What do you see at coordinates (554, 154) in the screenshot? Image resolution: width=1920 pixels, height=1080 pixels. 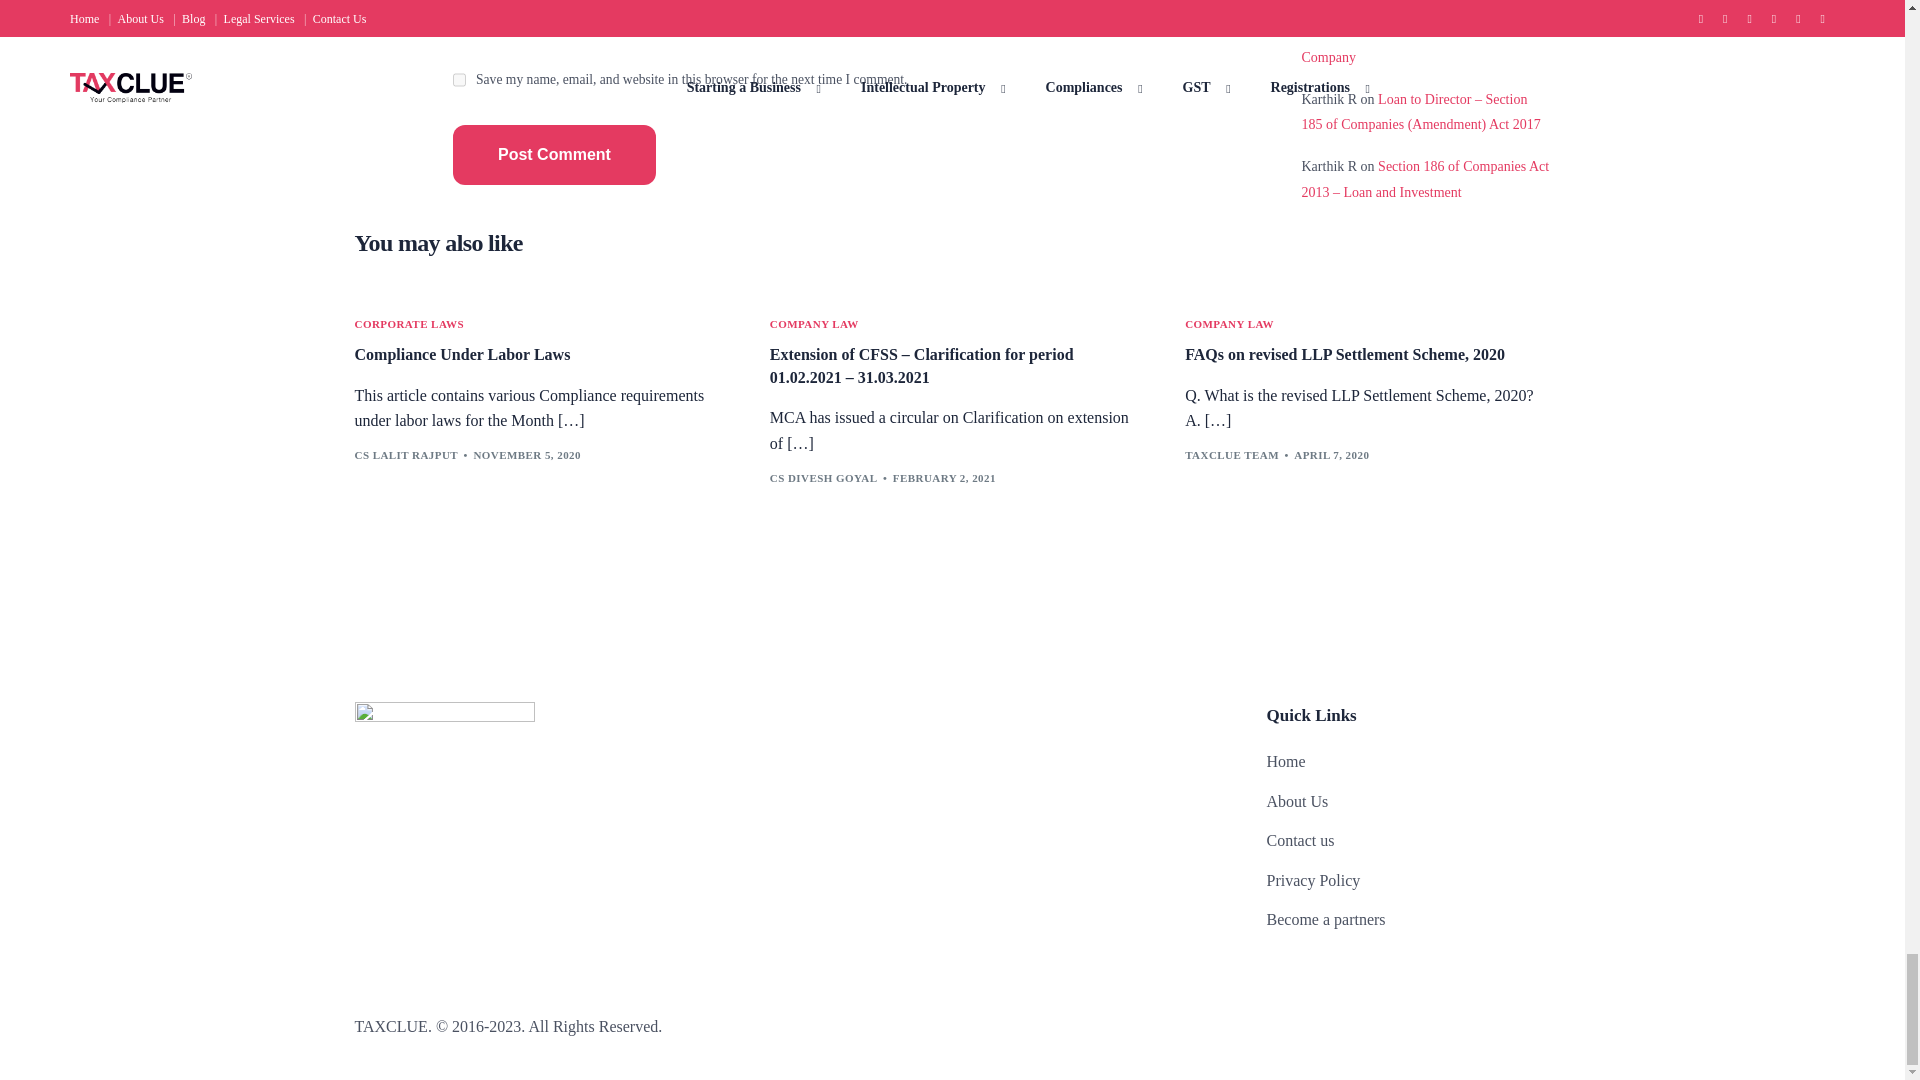 I see `Post Comment` at bounding box center [554, 154].